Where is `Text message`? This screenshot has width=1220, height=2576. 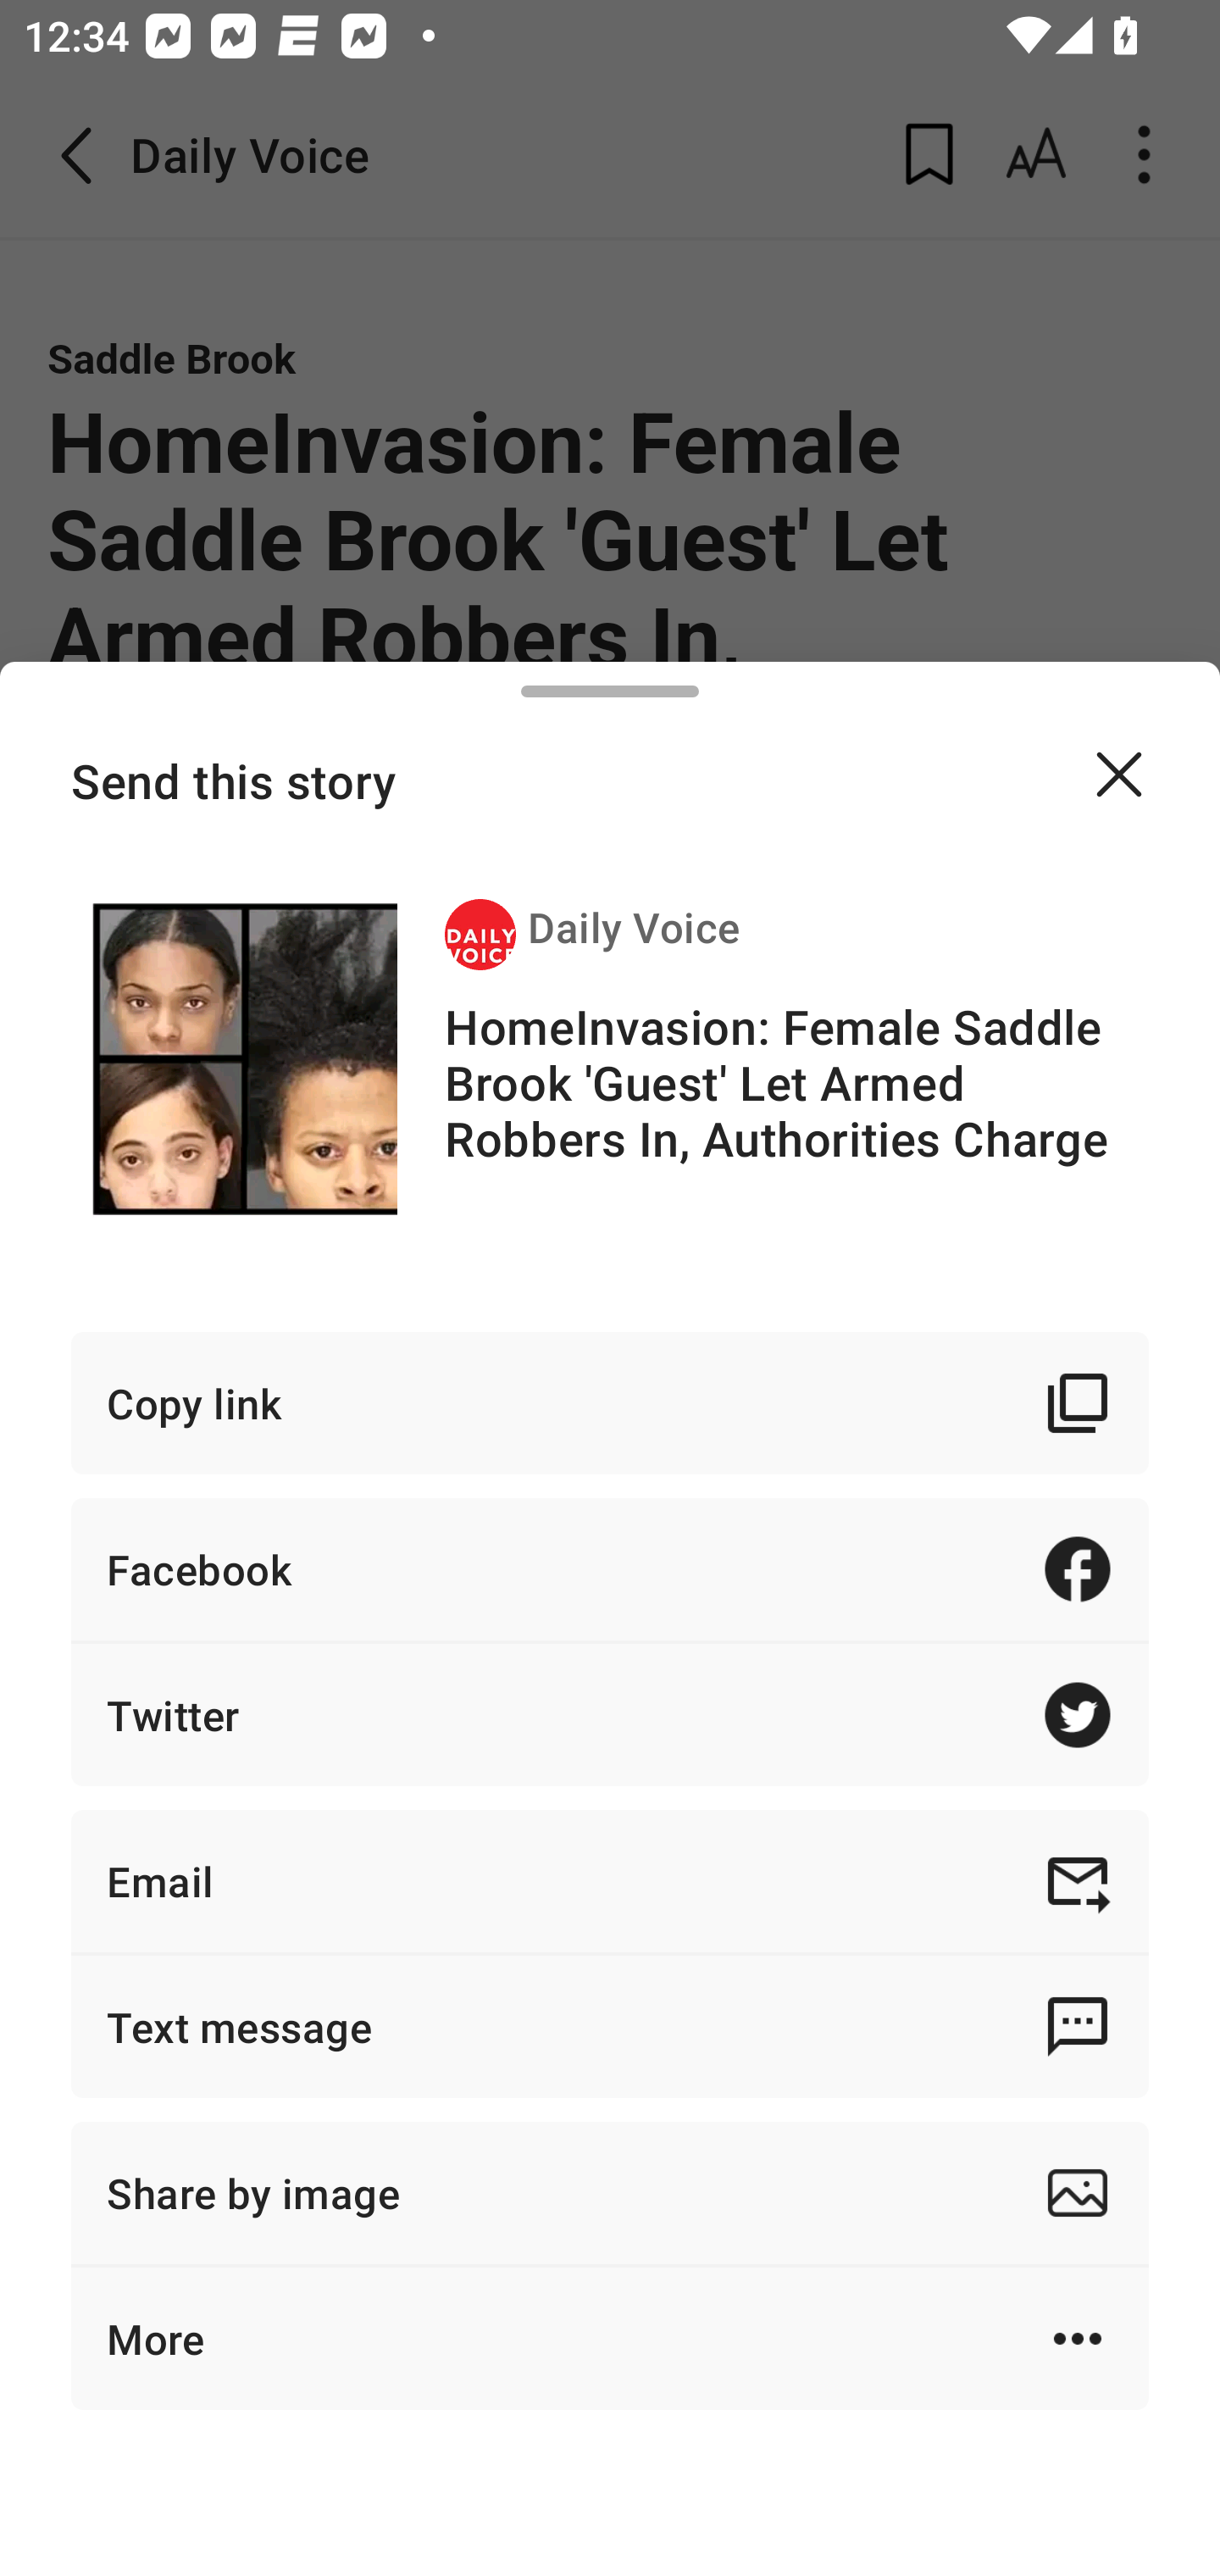 Text message is located at coordinates (610, 2025).